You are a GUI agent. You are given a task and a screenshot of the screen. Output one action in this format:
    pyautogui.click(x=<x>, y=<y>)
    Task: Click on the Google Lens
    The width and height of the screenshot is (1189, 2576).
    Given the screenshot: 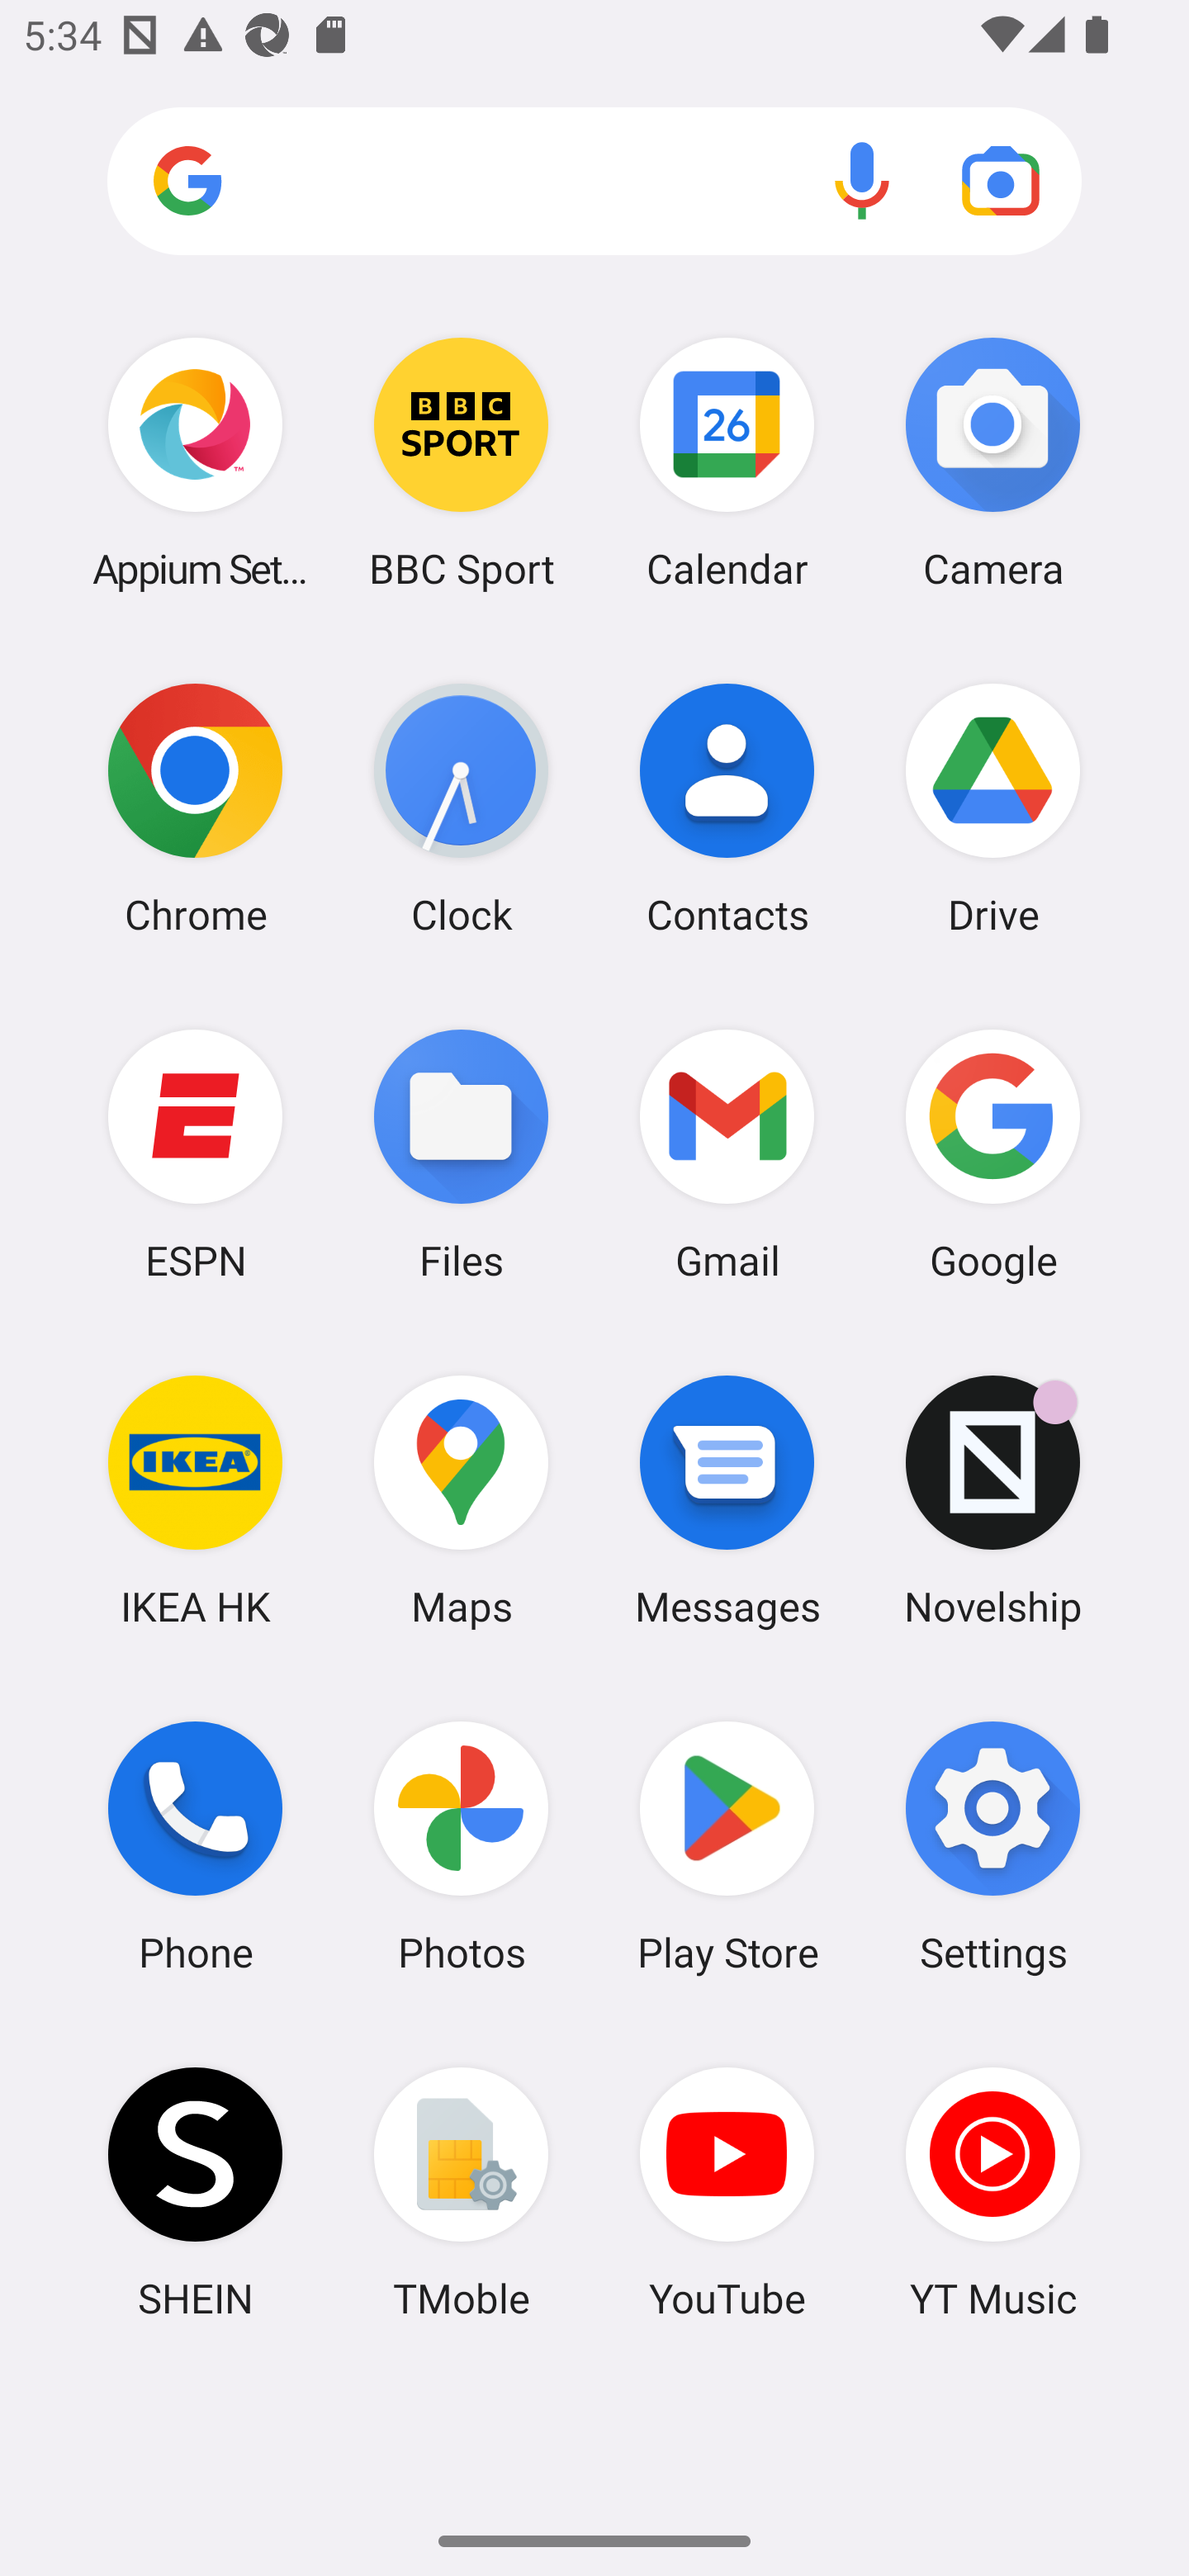 What is the action you would take?
    pyautogui.click(x=1001, y=180)
    